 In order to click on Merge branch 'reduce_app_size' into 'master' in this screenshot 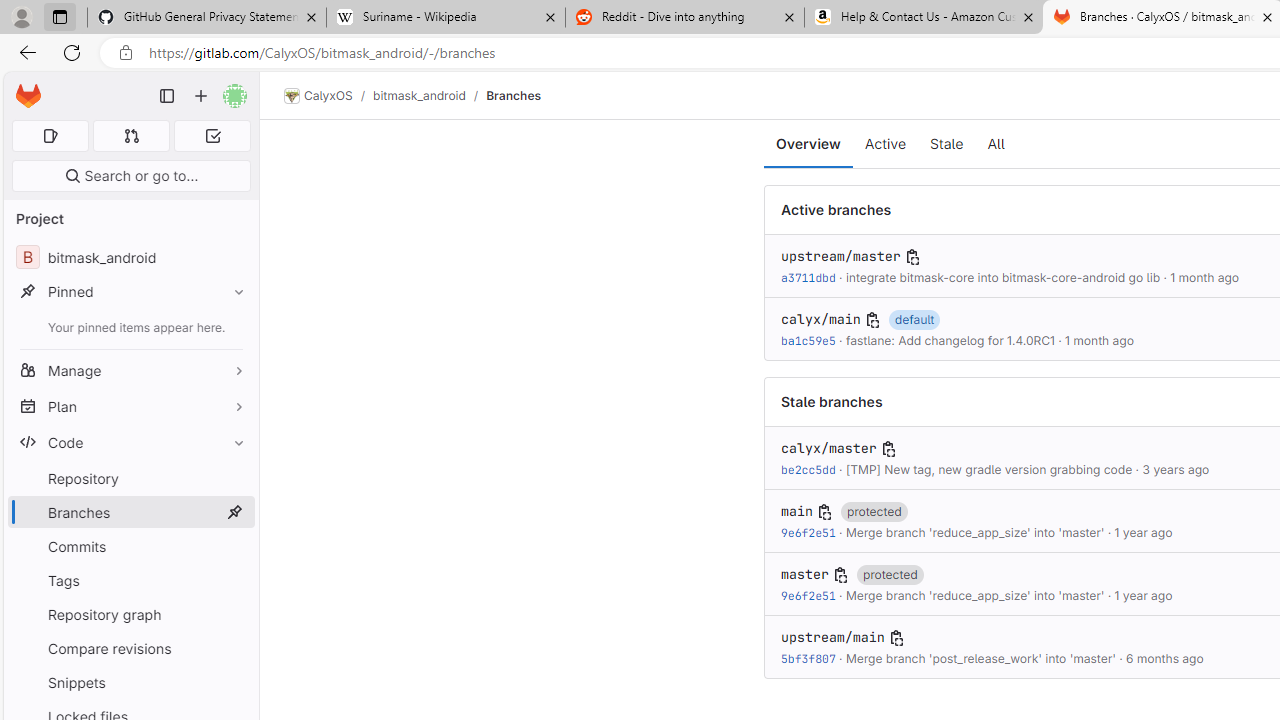, I will do `click(974, 596)`.